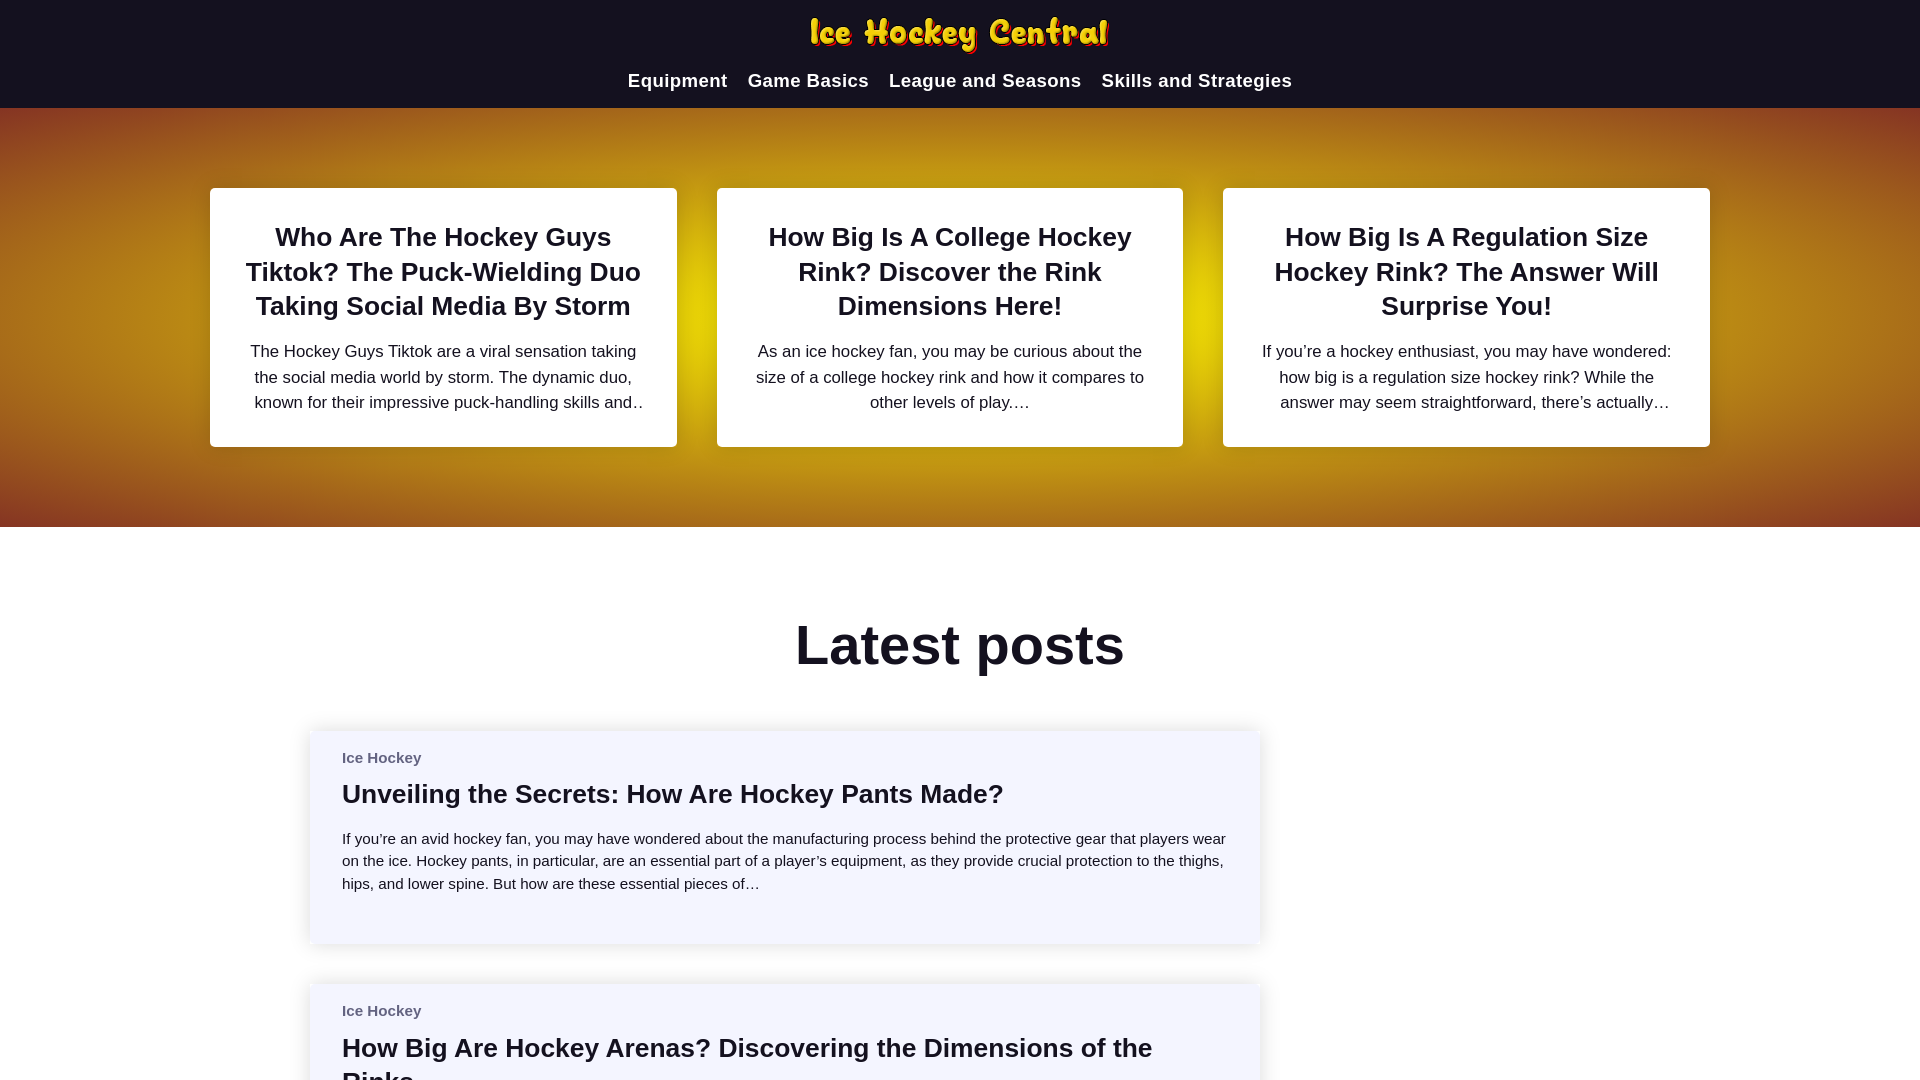 The width and height of the screenshot is (1920, 1080). I want to click on Skills and Strategies, so click(1197, 80).